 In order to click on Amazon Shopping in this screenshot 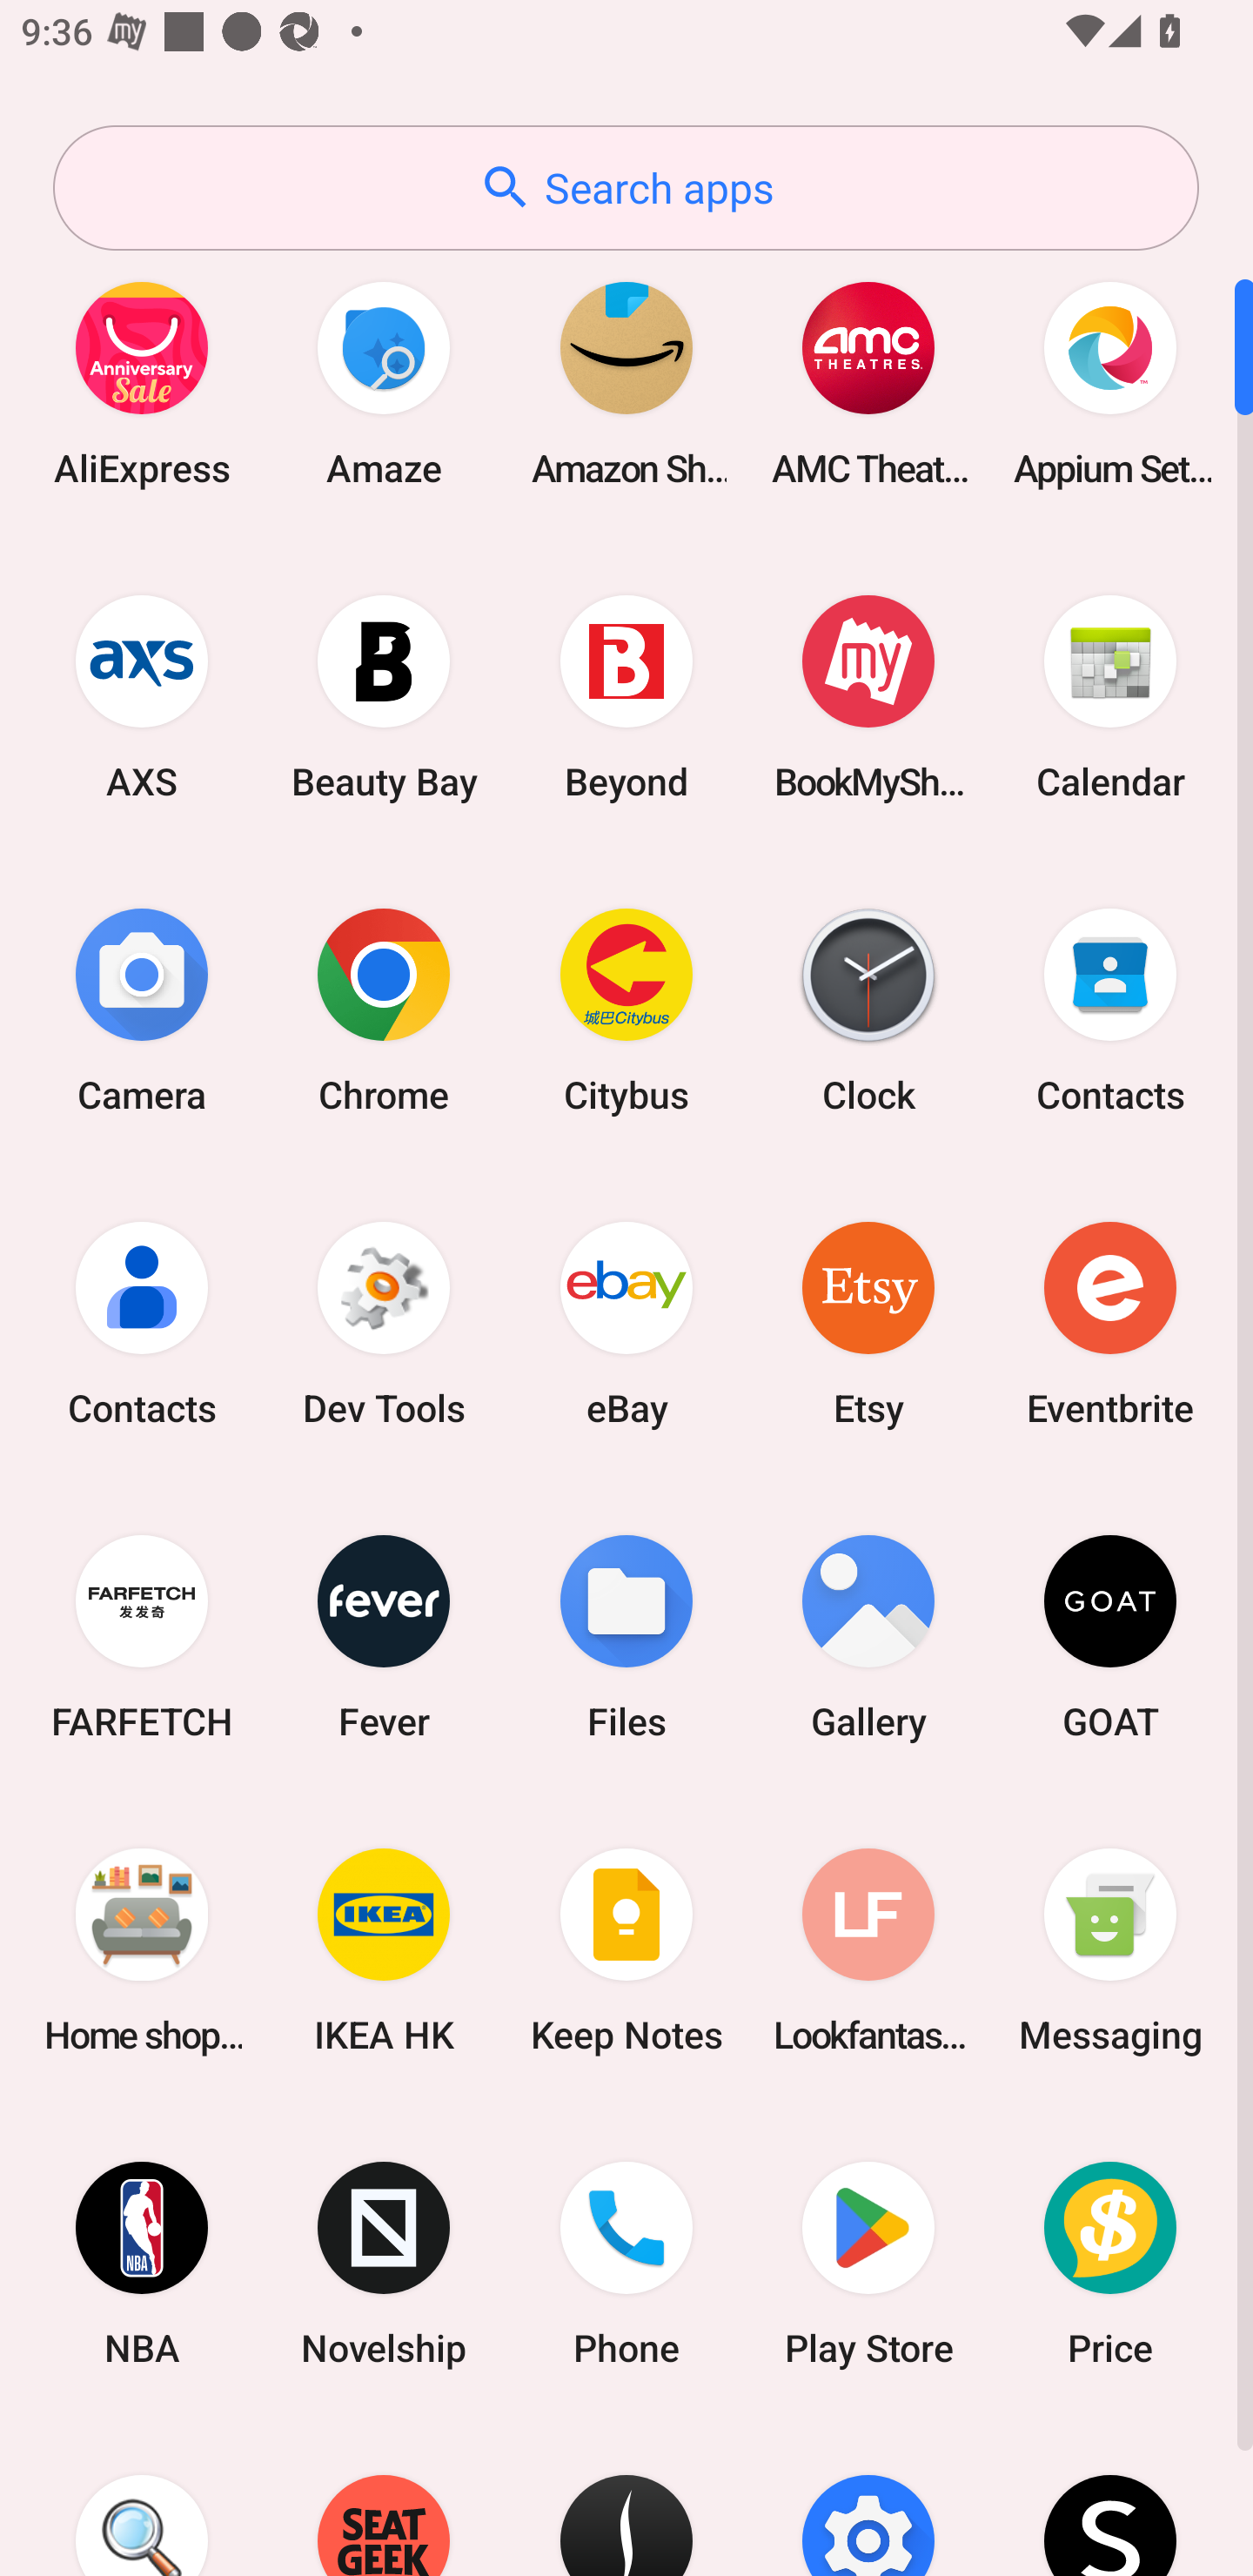, I will do `click(626, 383)`.